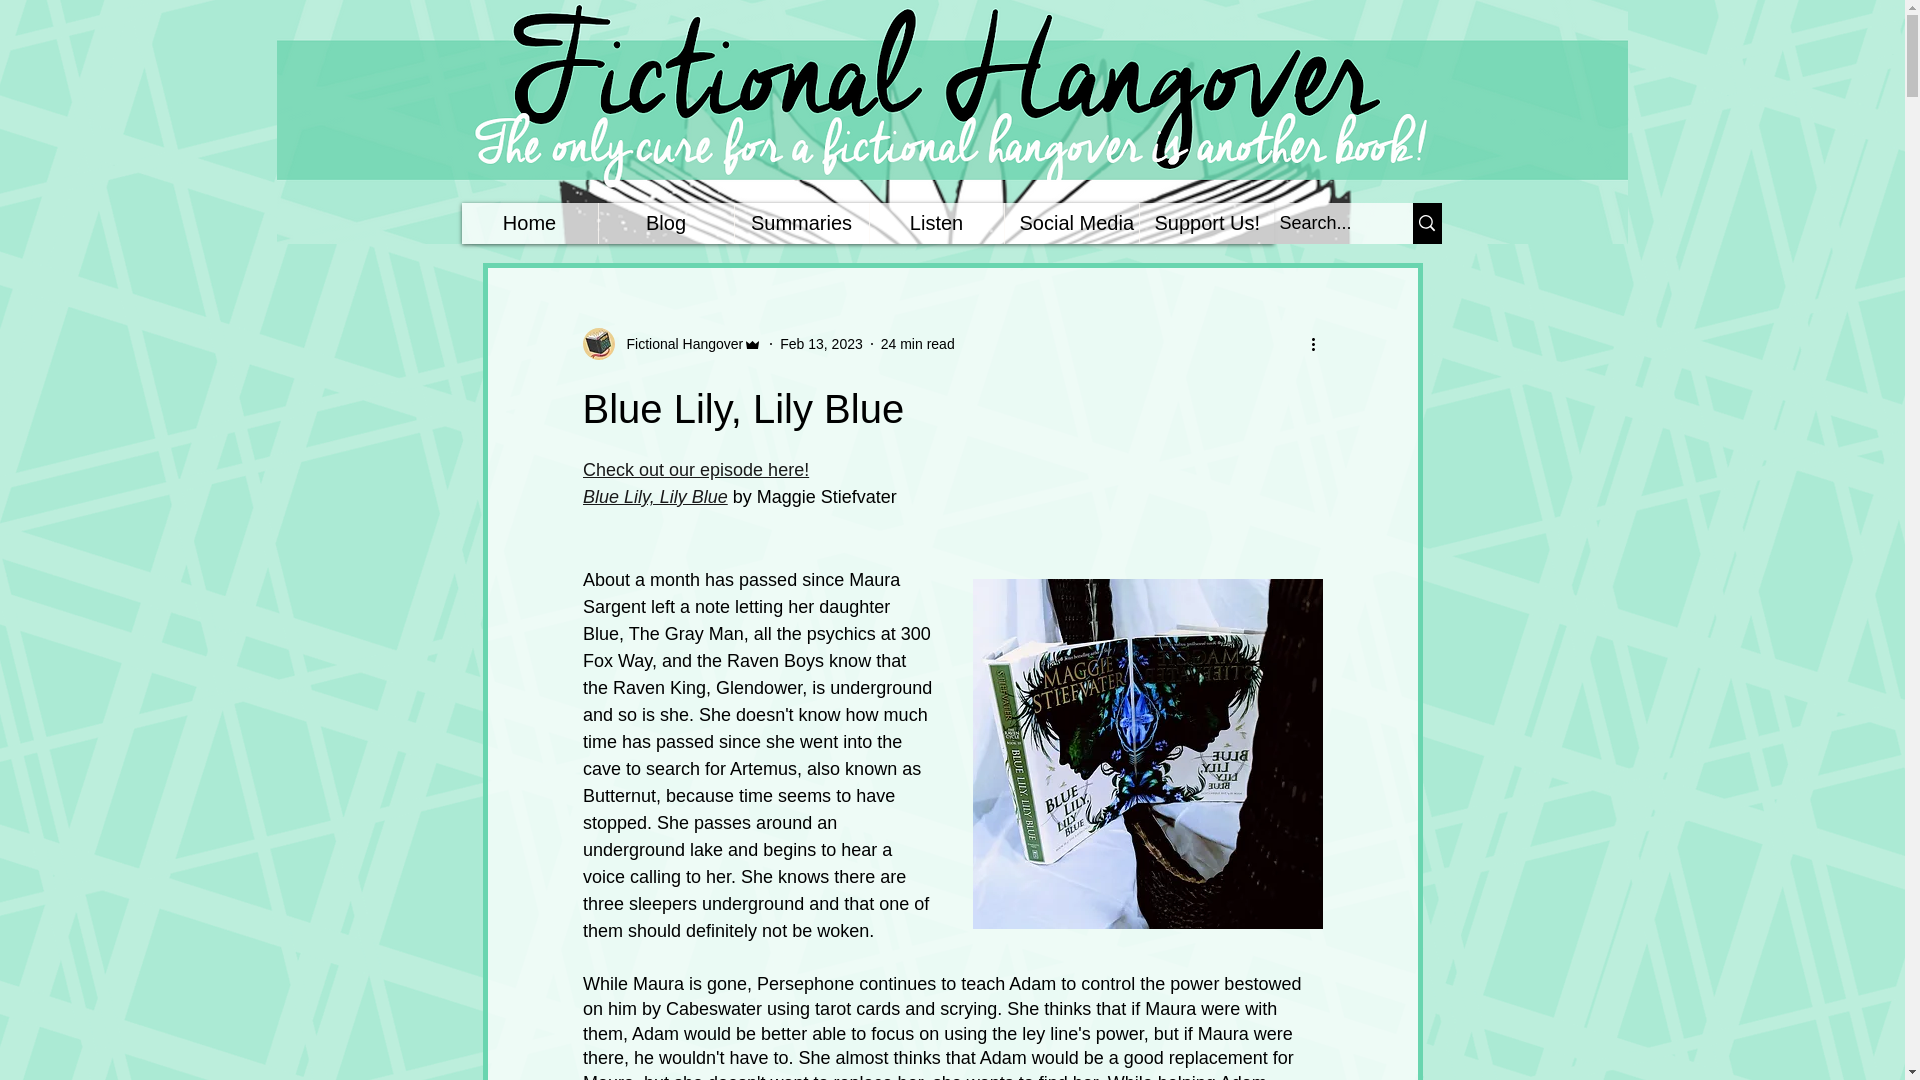 This screenshot has height=1080, width=1920. I want to click on Blog, so click(665, 224).